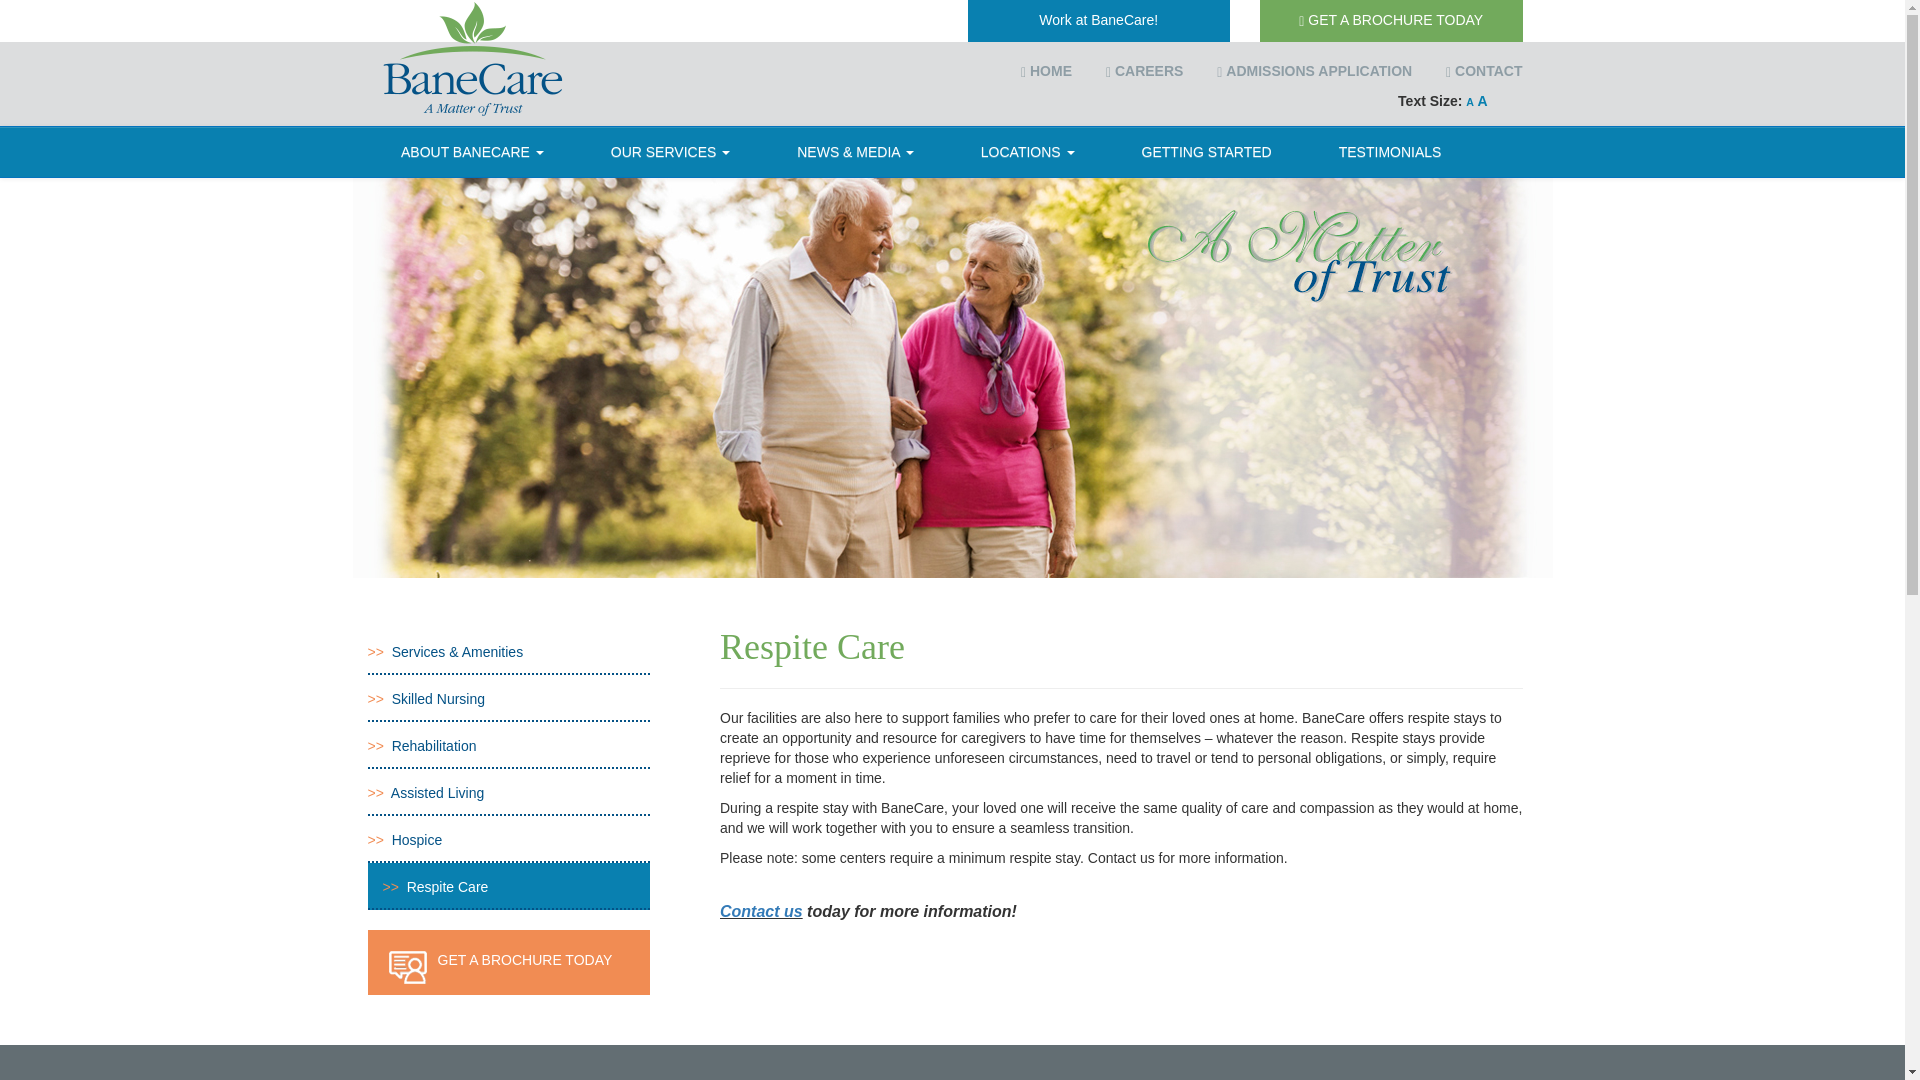  What do you see at coordinates (1390, 21) in the screenshot?
I see `GET A BROCHURE TODAY` at bounding box center [1390, 21].